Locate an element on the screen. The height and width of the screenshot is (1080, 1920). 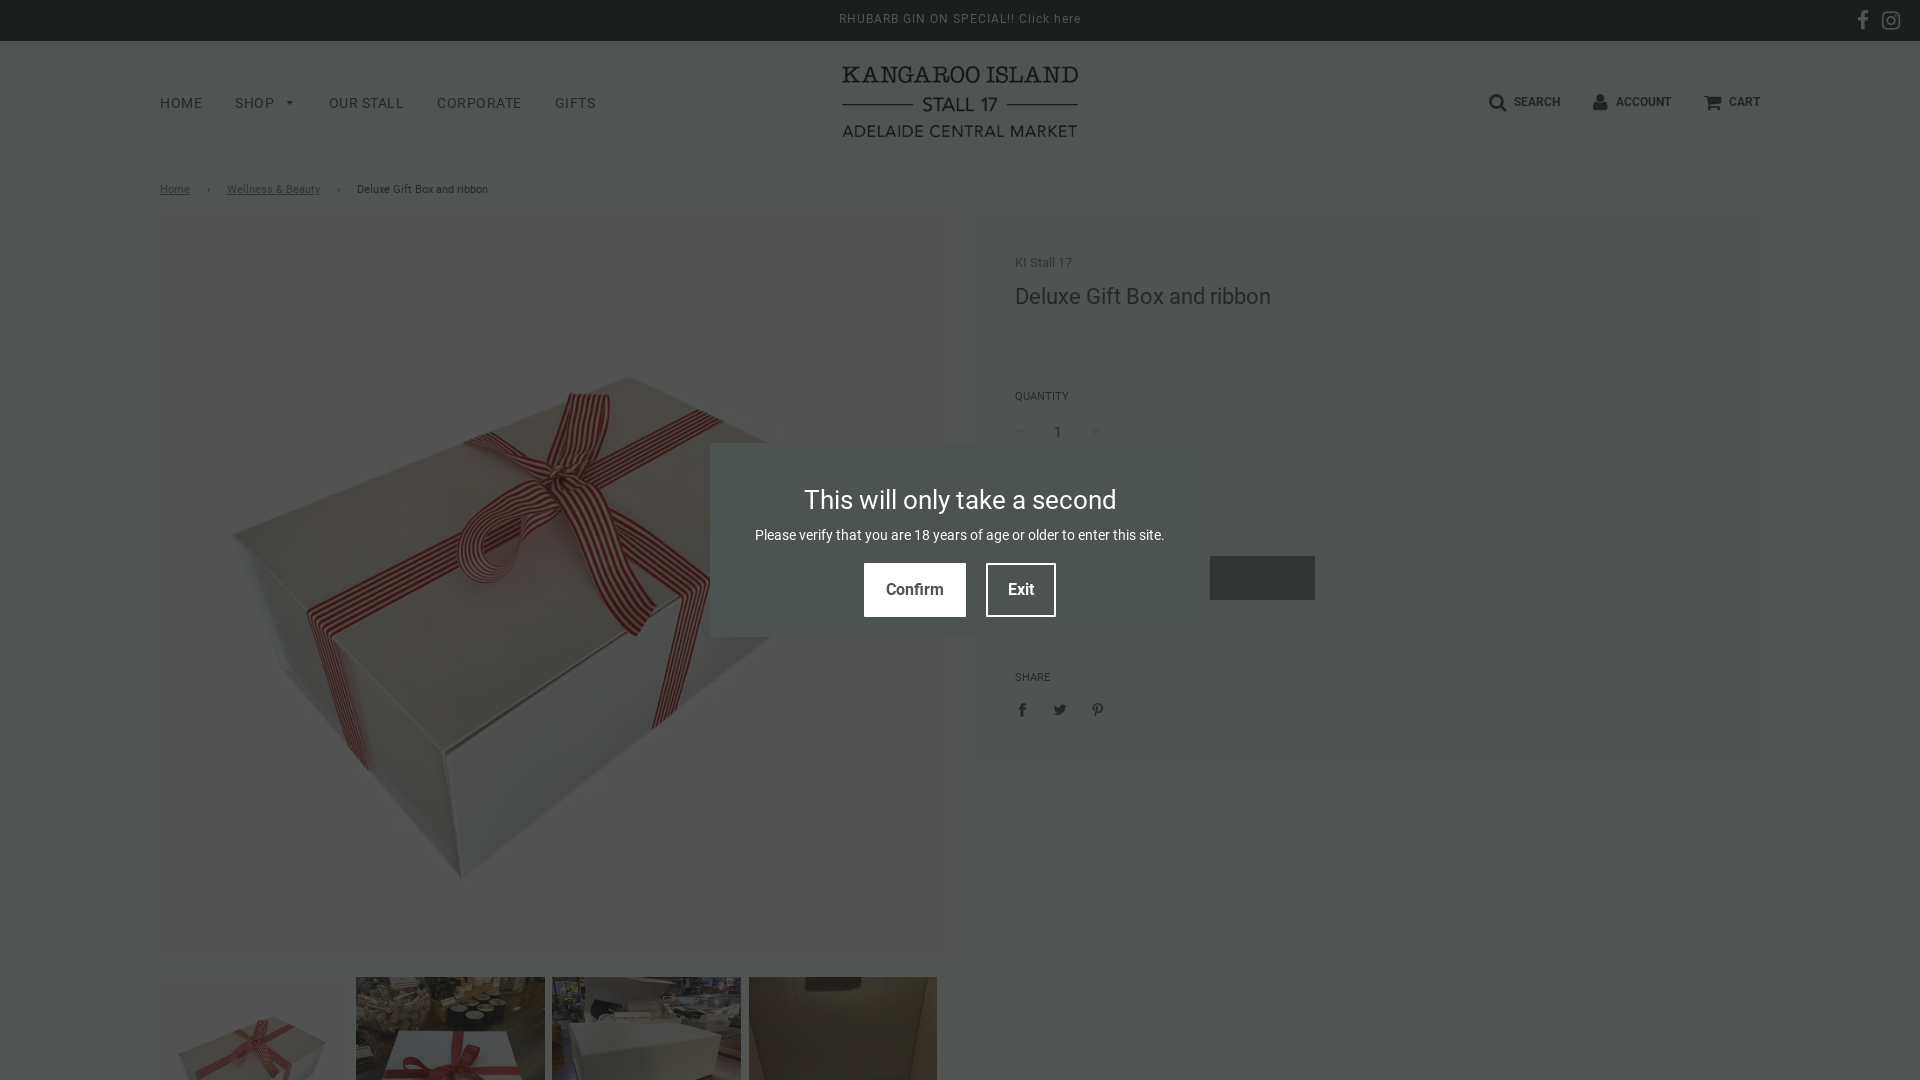
SHOP is located at coordinates (266, 104).